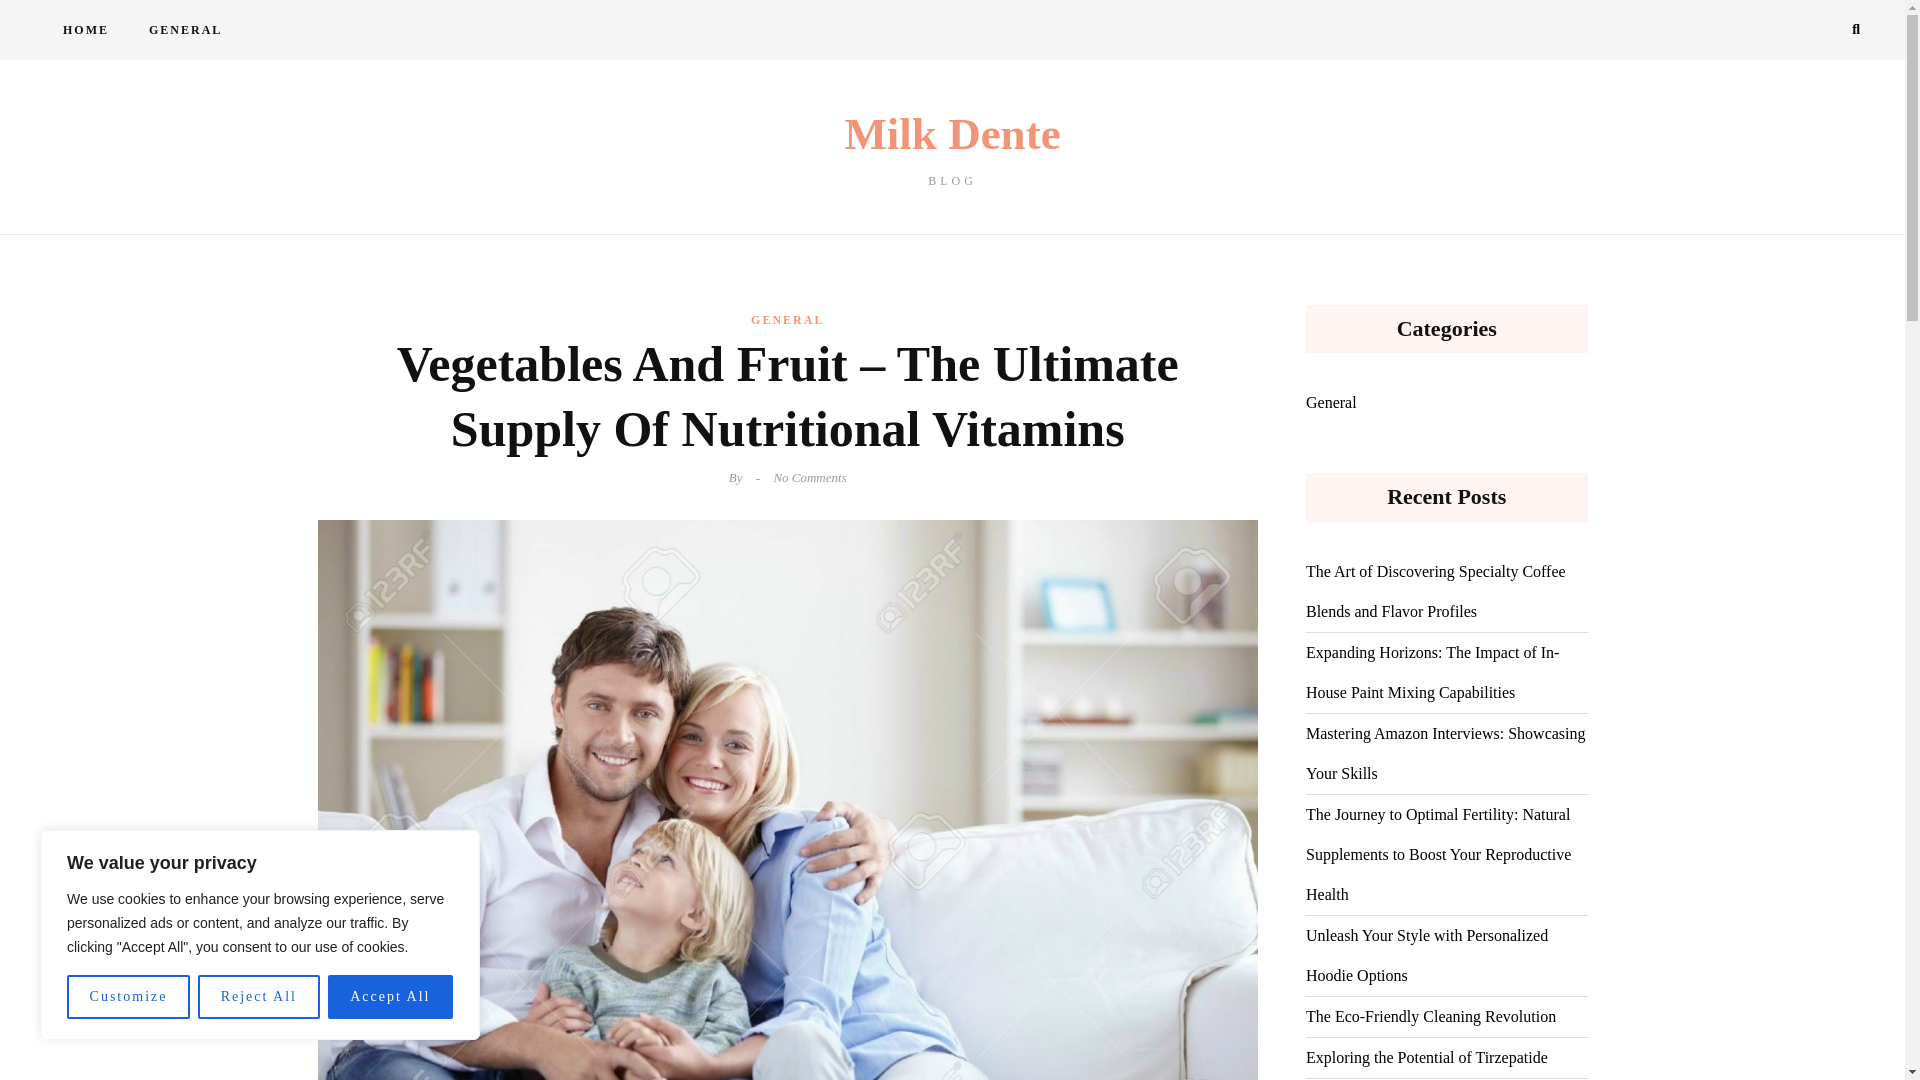 Image resolution: width=1920 pixels, height=1080 pixels. What do you see at coordinates (786, 319) in the screenshot?
I see `GENERAL` at bounding box center [786, 319].